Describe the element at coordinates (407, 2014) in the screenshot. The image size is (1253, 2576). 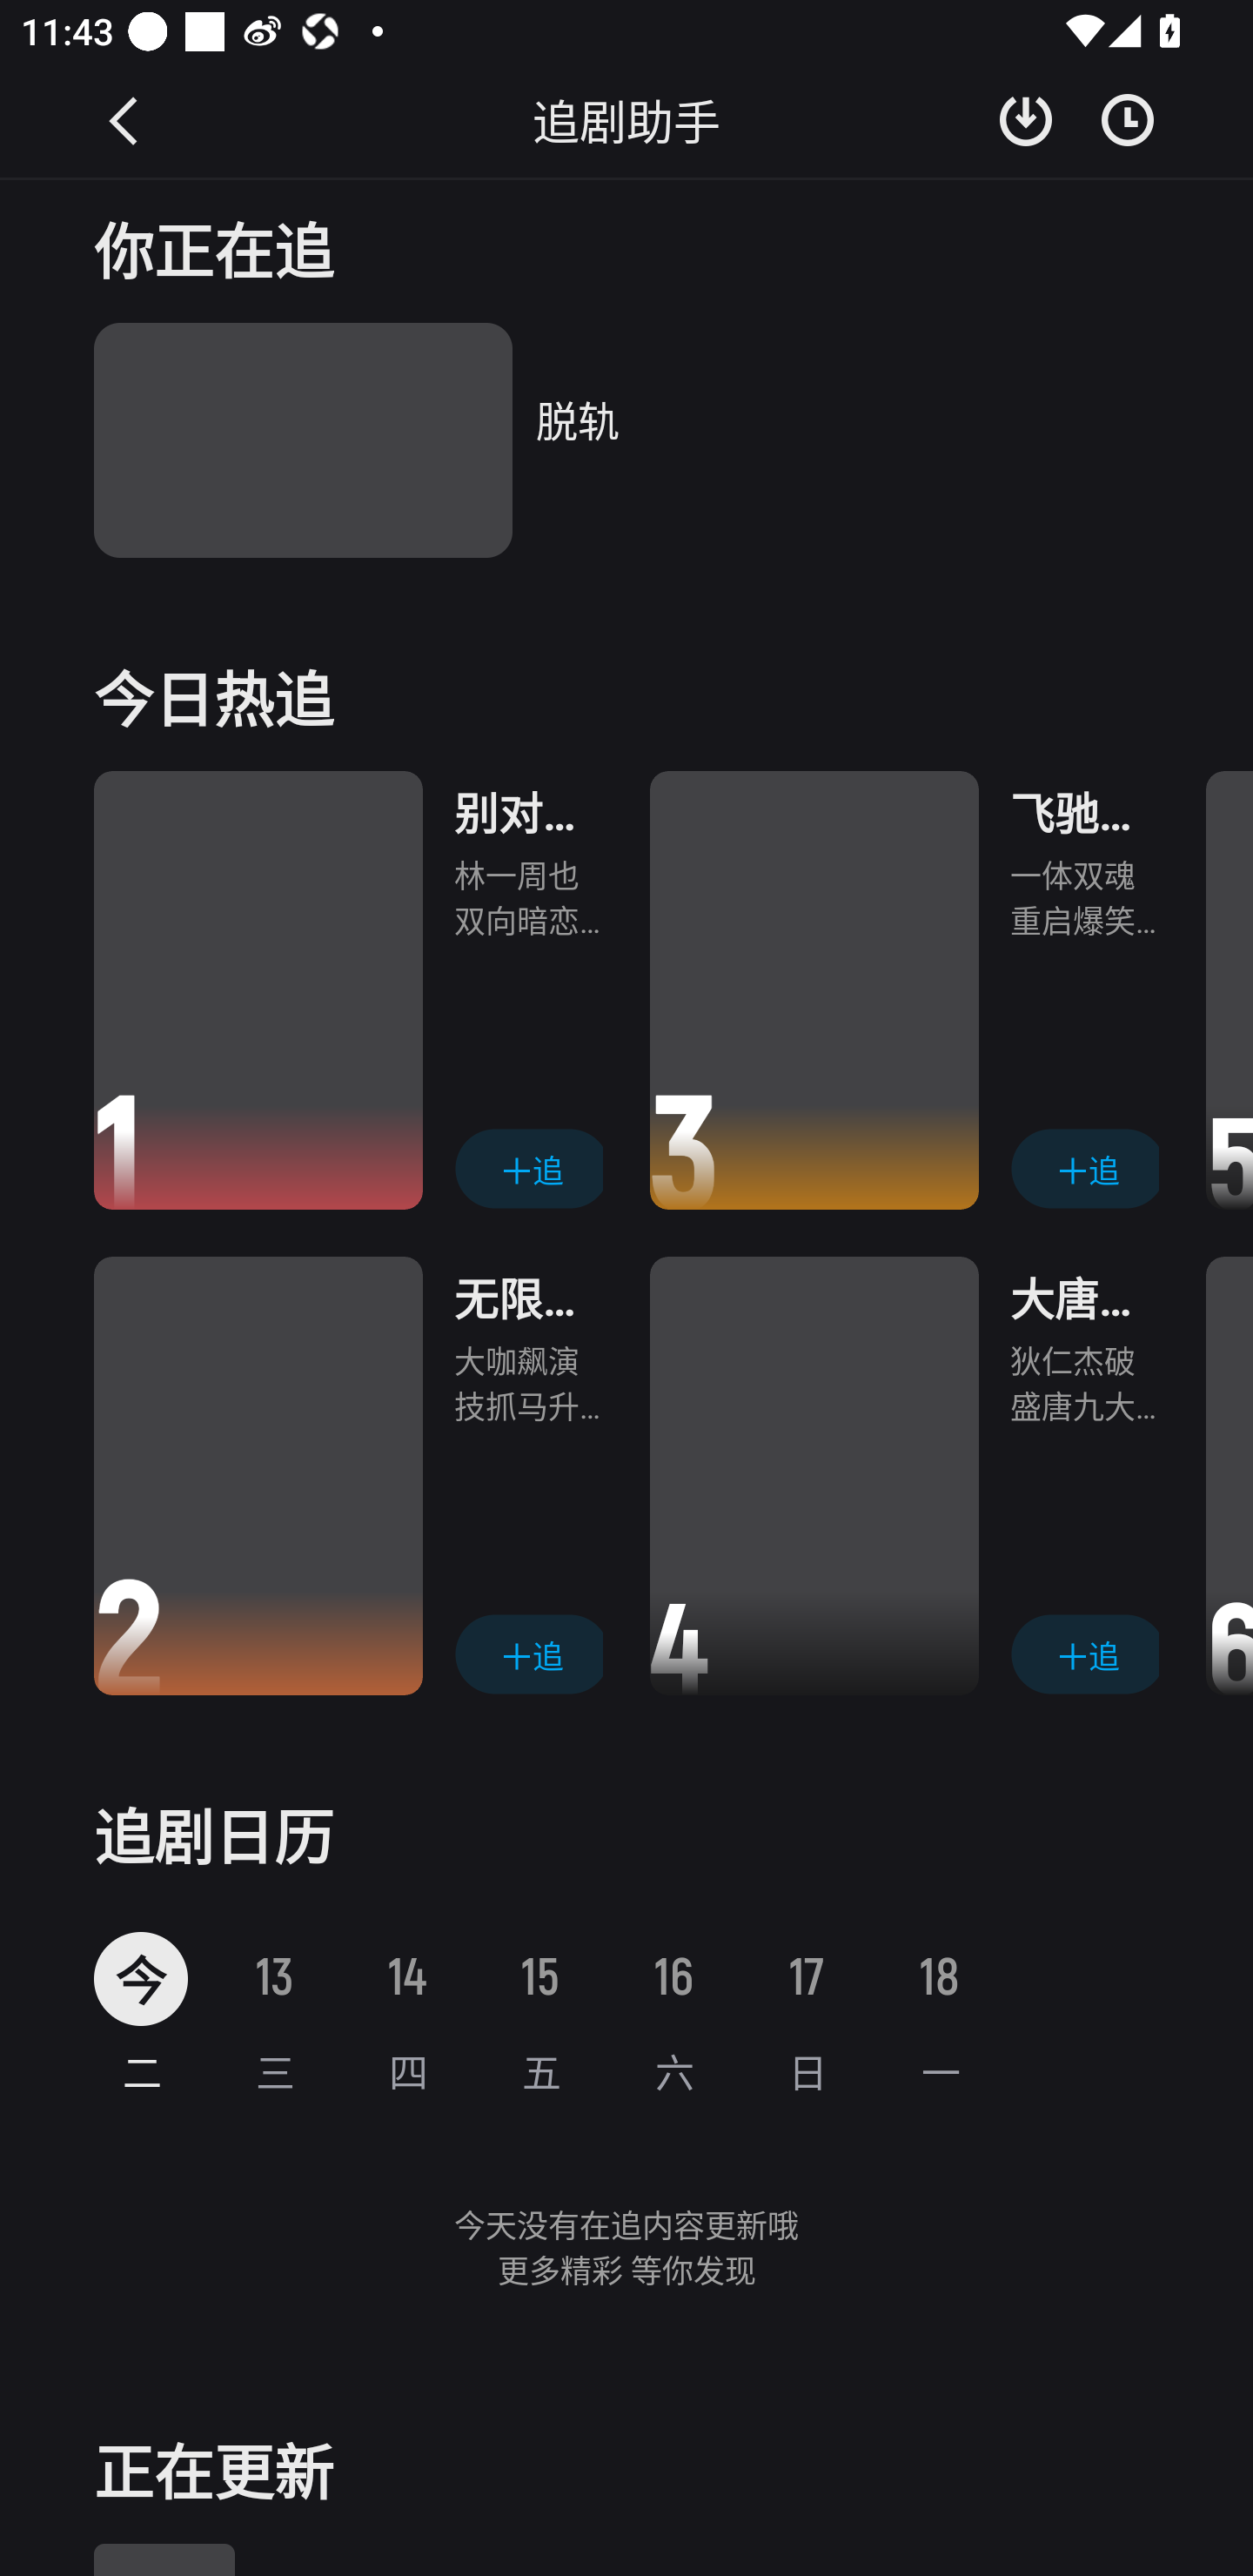
I see `14 四` at that location.